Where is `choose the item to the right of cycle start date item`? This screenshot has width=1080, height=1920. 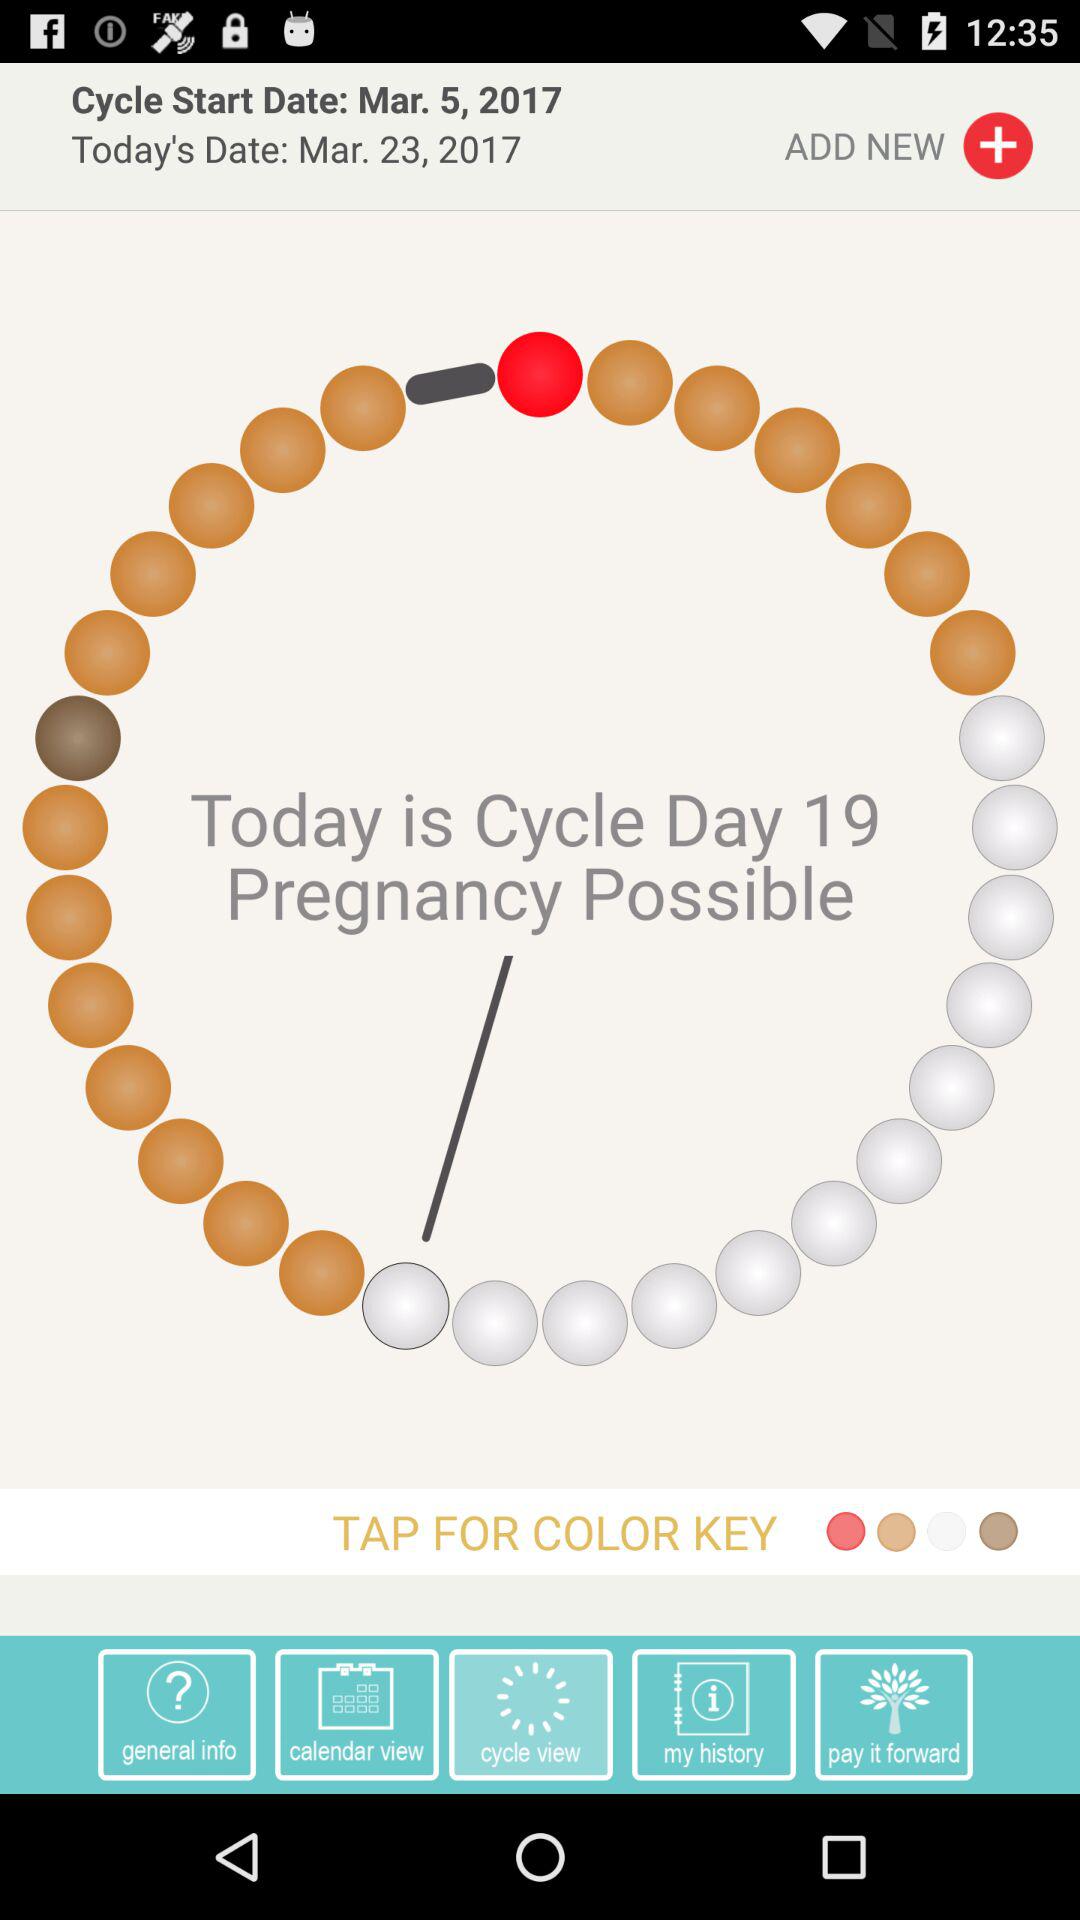 choose the item to the right of cycle start date item is located at coordinates (908, 140).